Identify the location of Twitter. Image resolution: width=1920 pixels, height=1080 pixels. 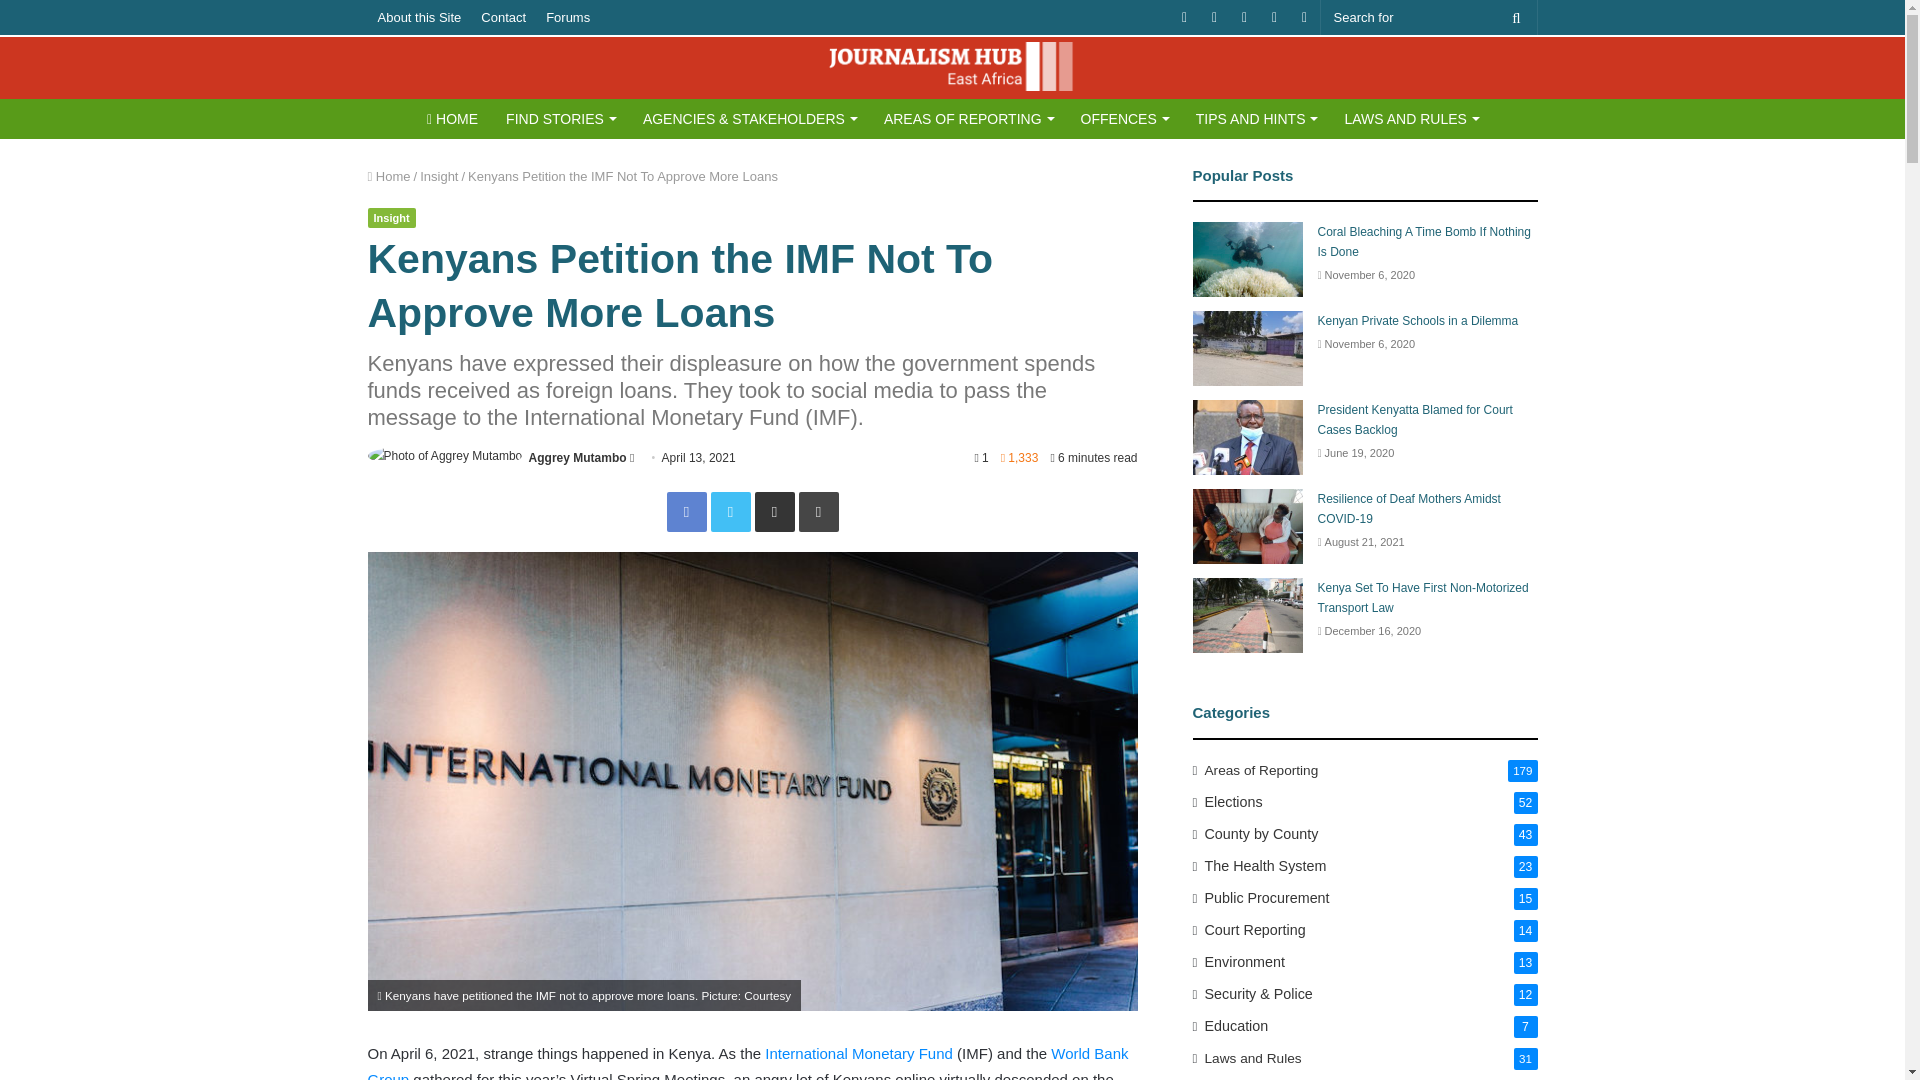
(730, 512).